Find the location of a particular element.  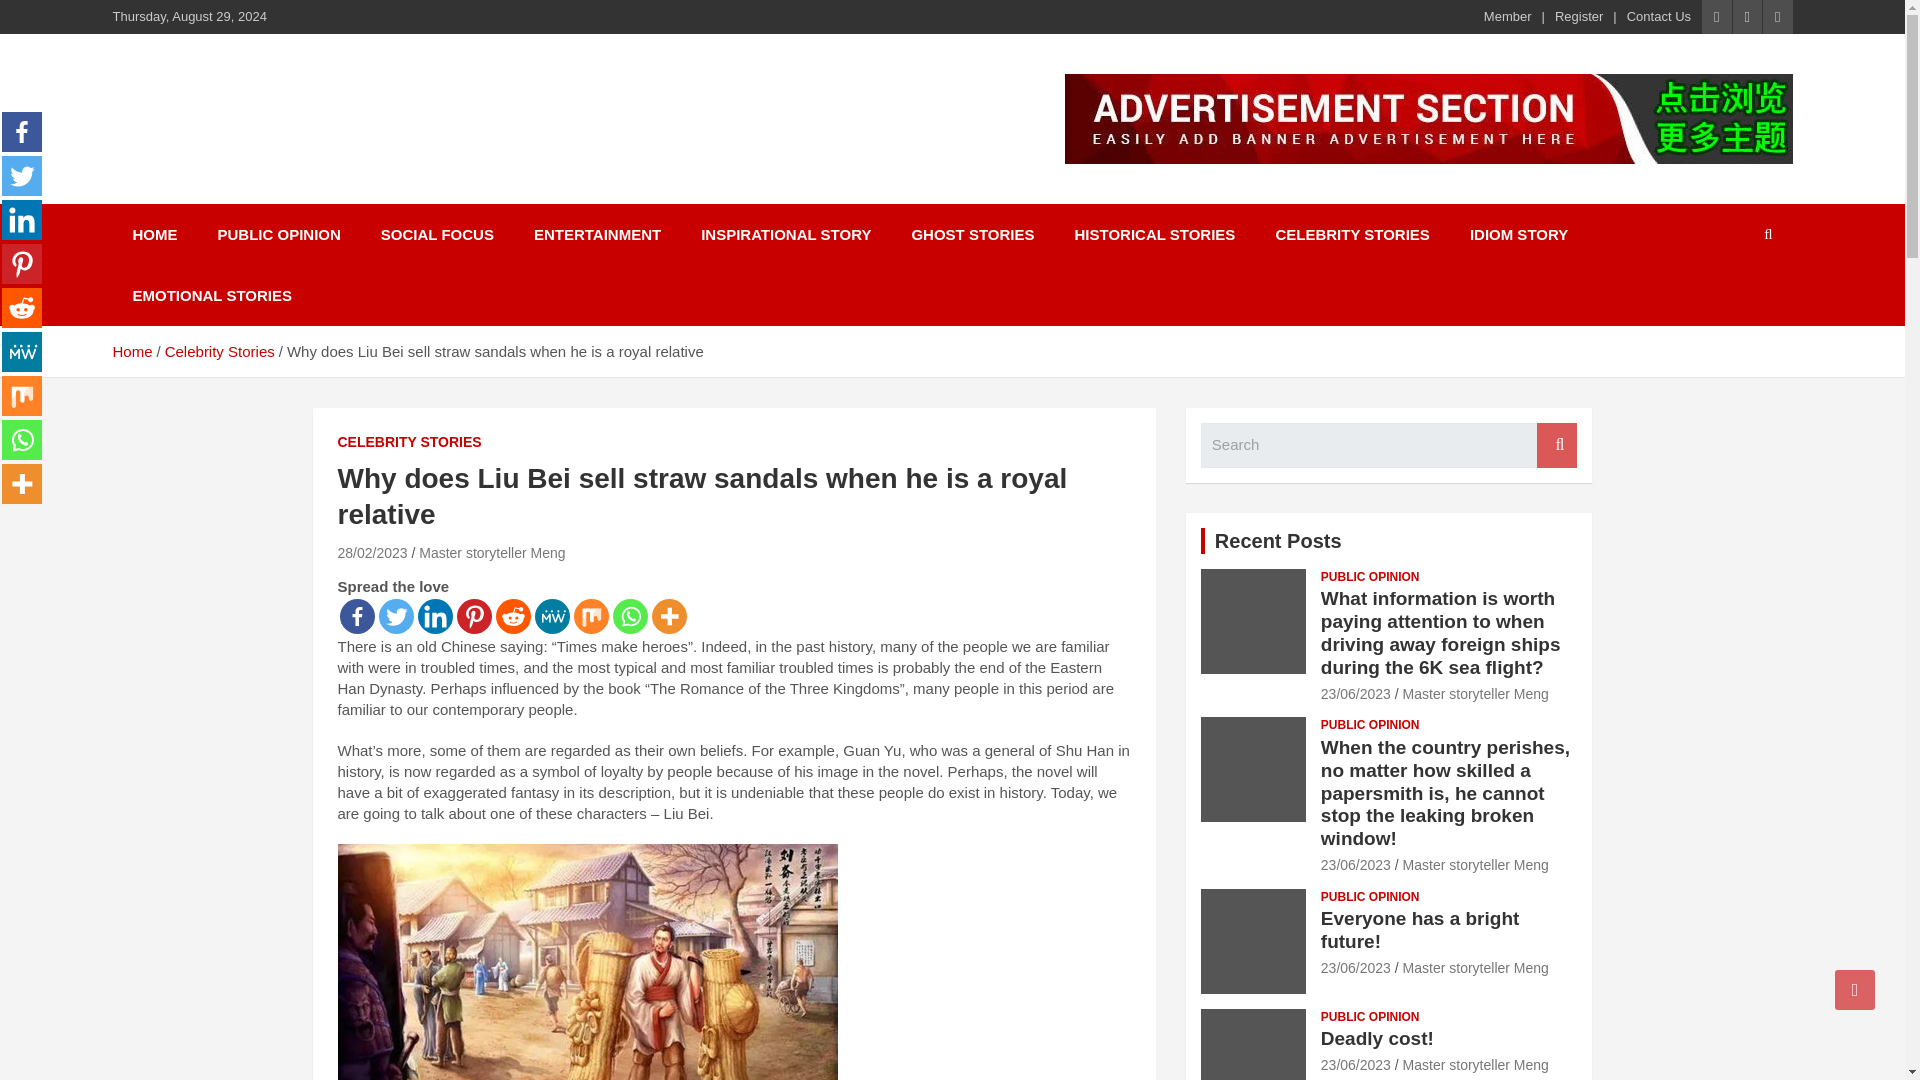

CELEBRITY STORIES is located at coordinates (409, 442).